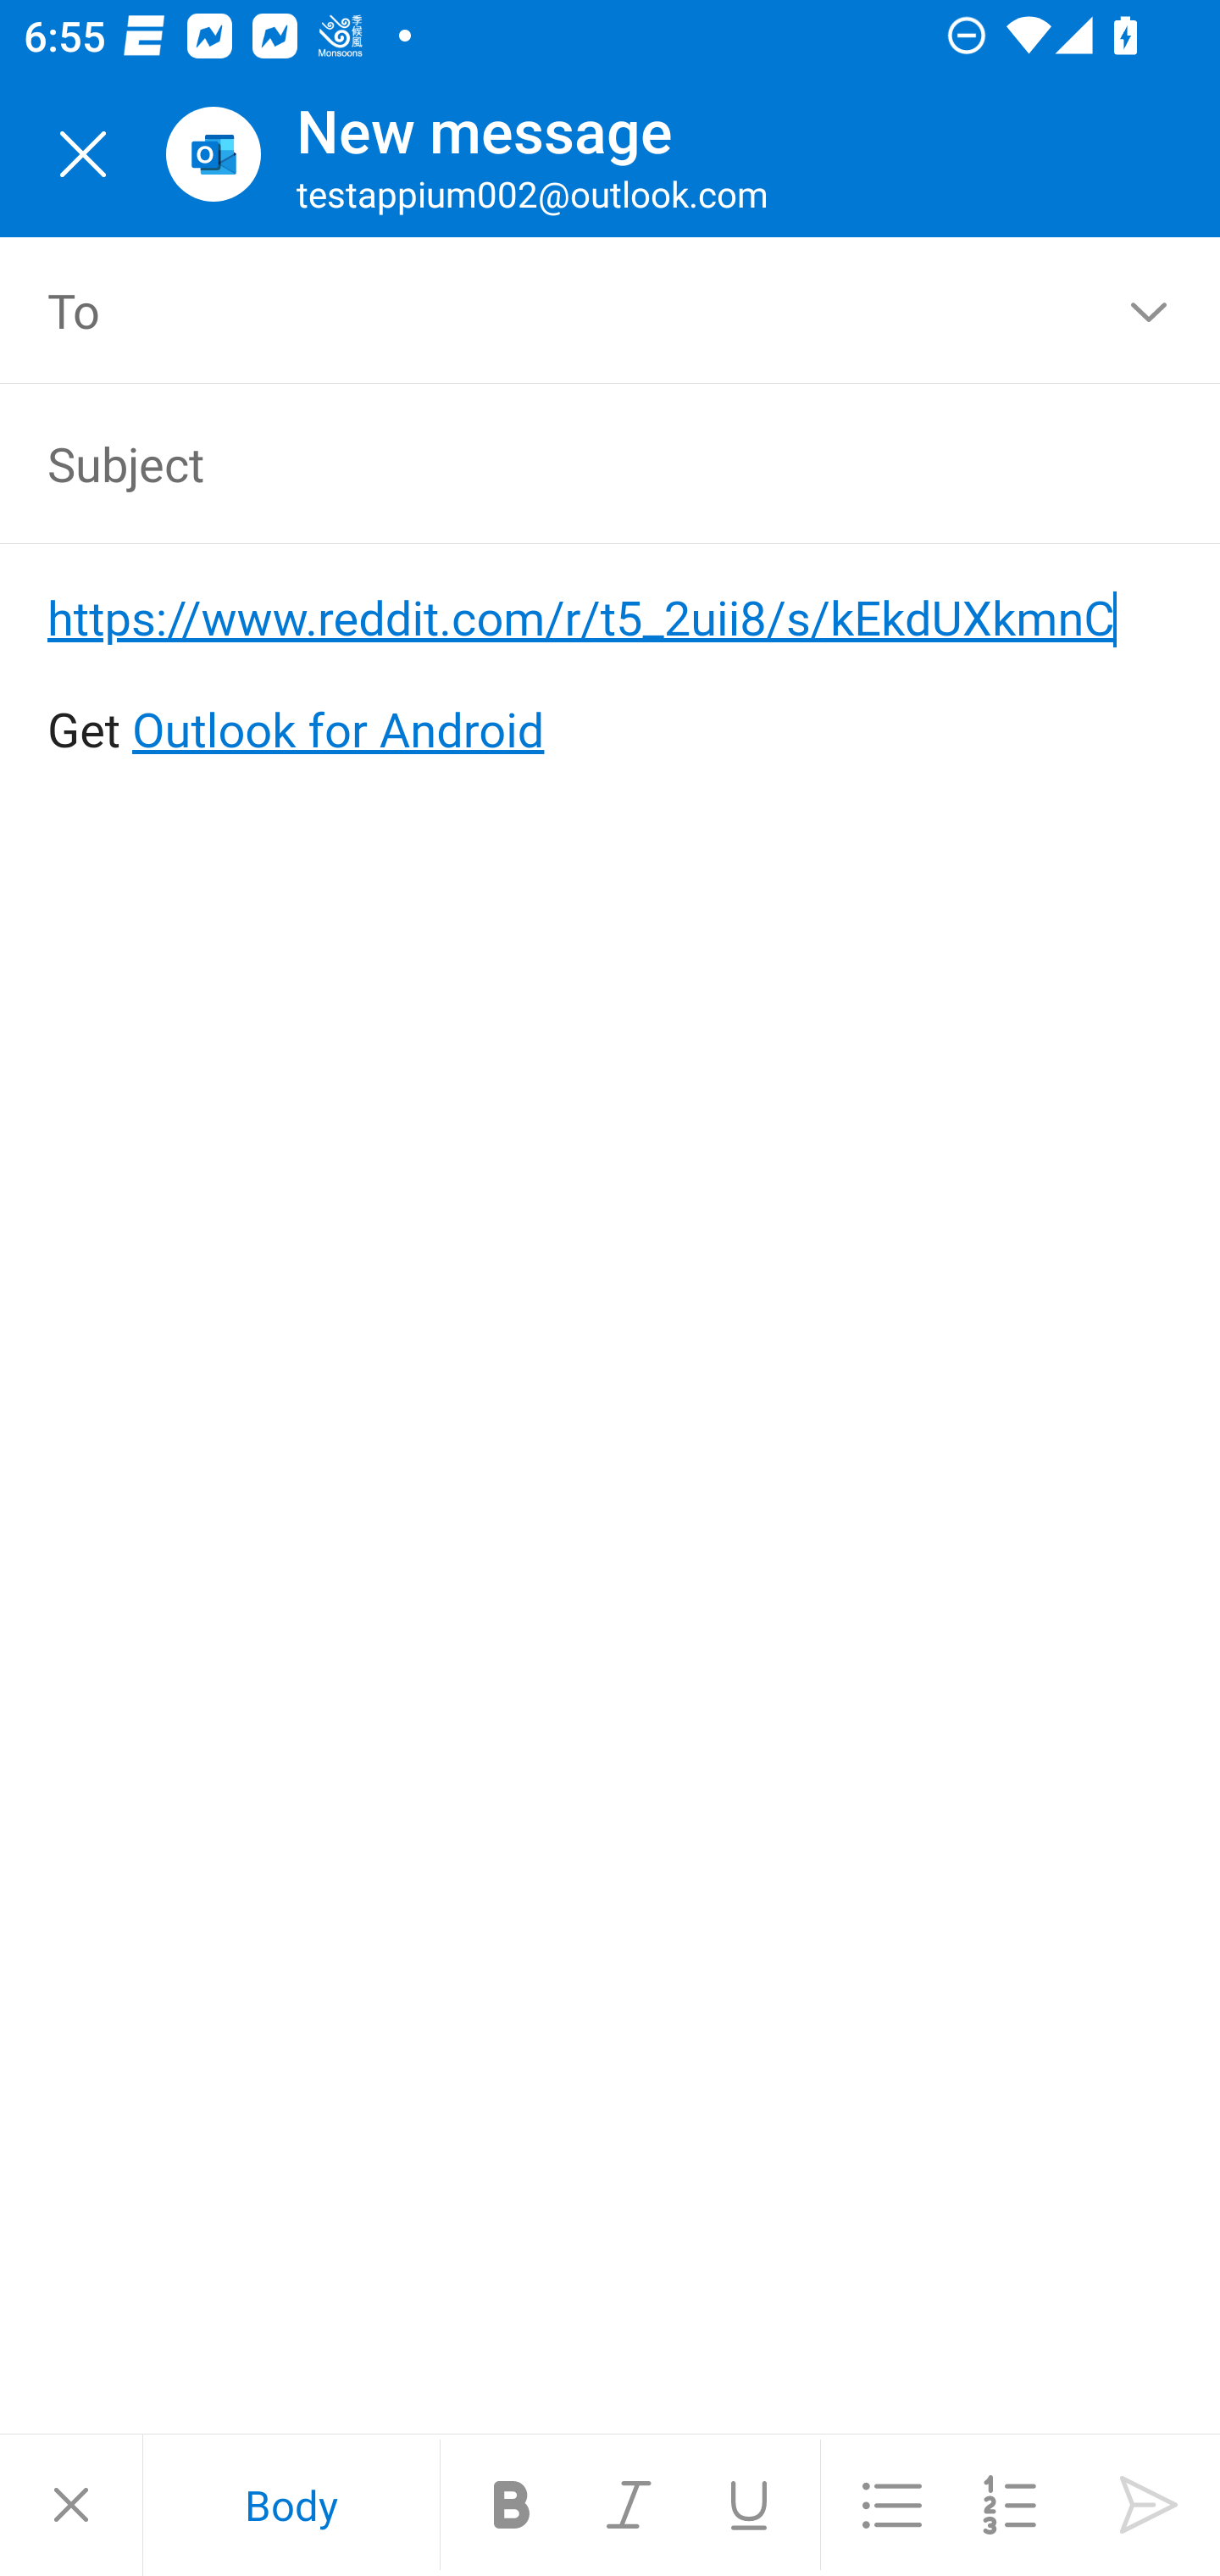 The width and height of the screenshot is (1220, 2576). What do you see at coordinates (291, 2505) in the screenshot?
I see `Font style button body Body` at bounding box center [291, 2505].